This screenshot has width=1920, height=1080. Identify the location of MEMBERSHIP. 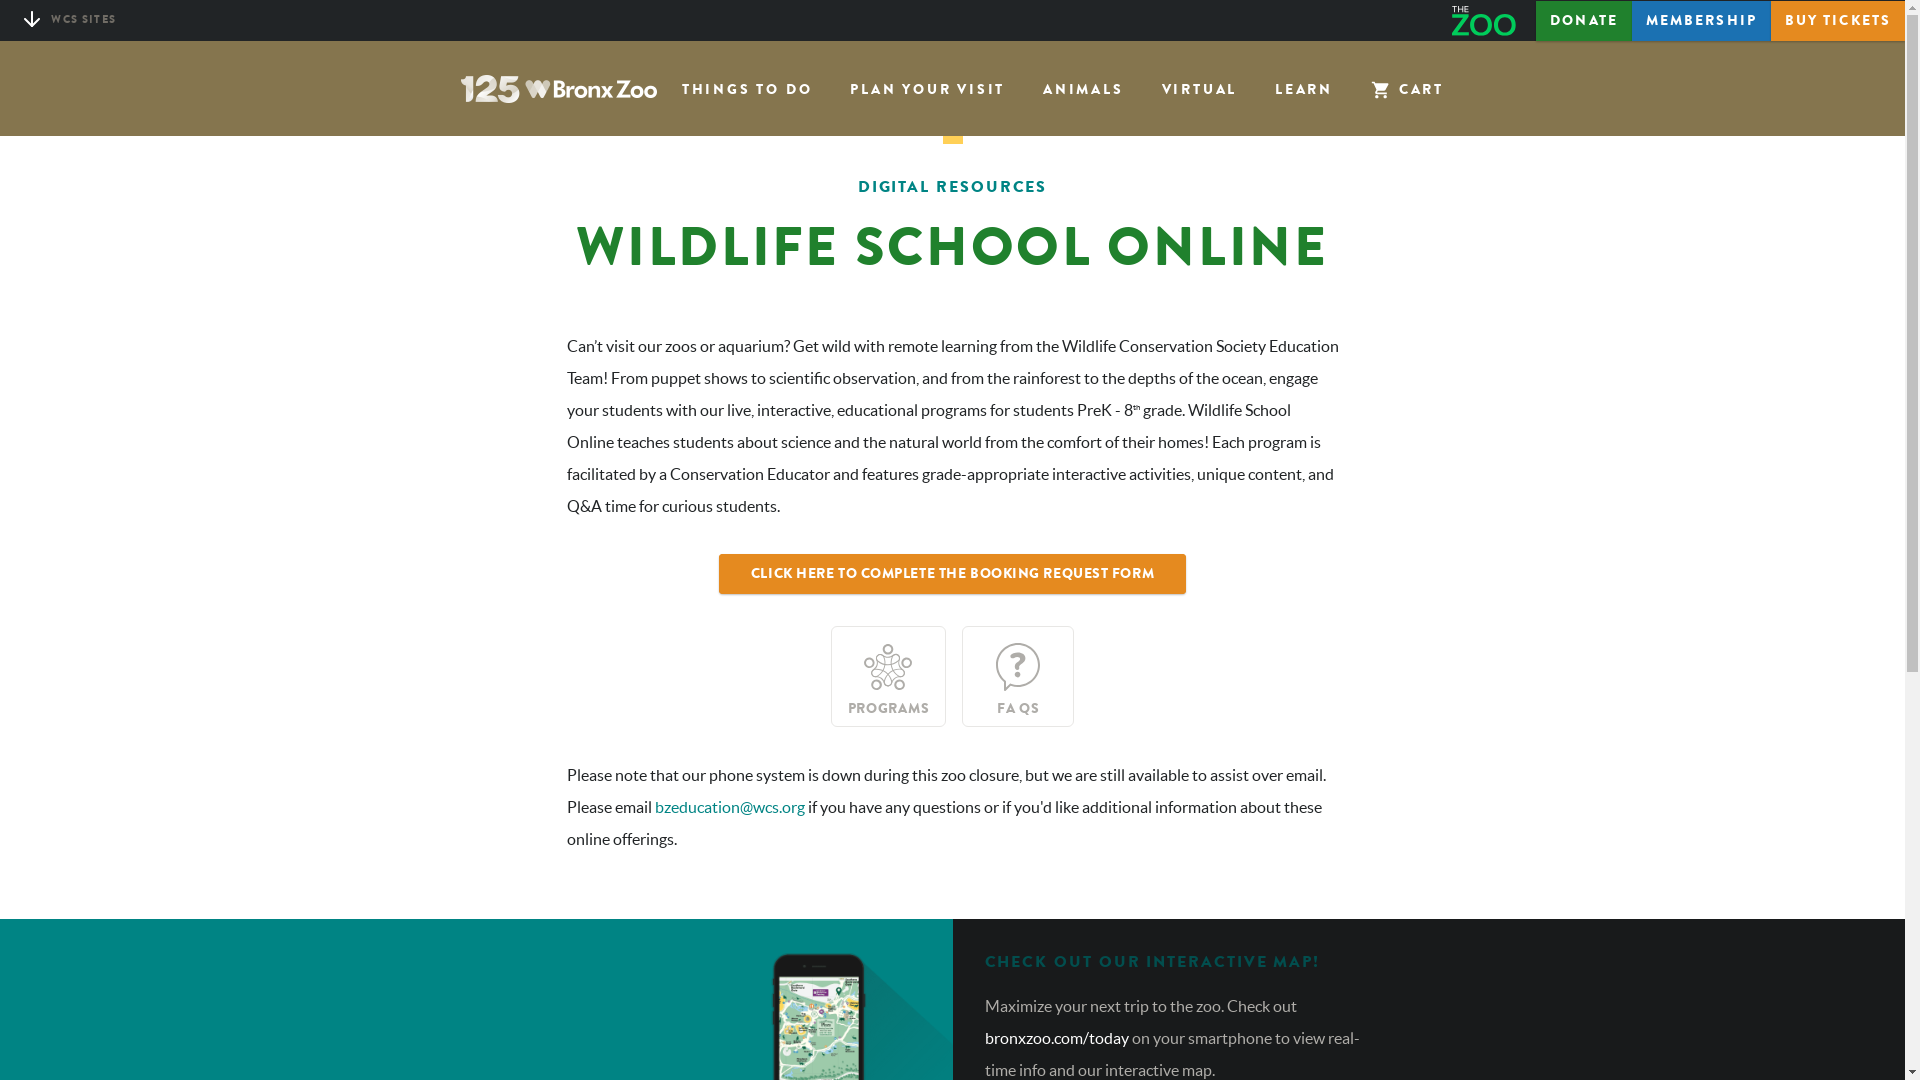
(1701, 21).